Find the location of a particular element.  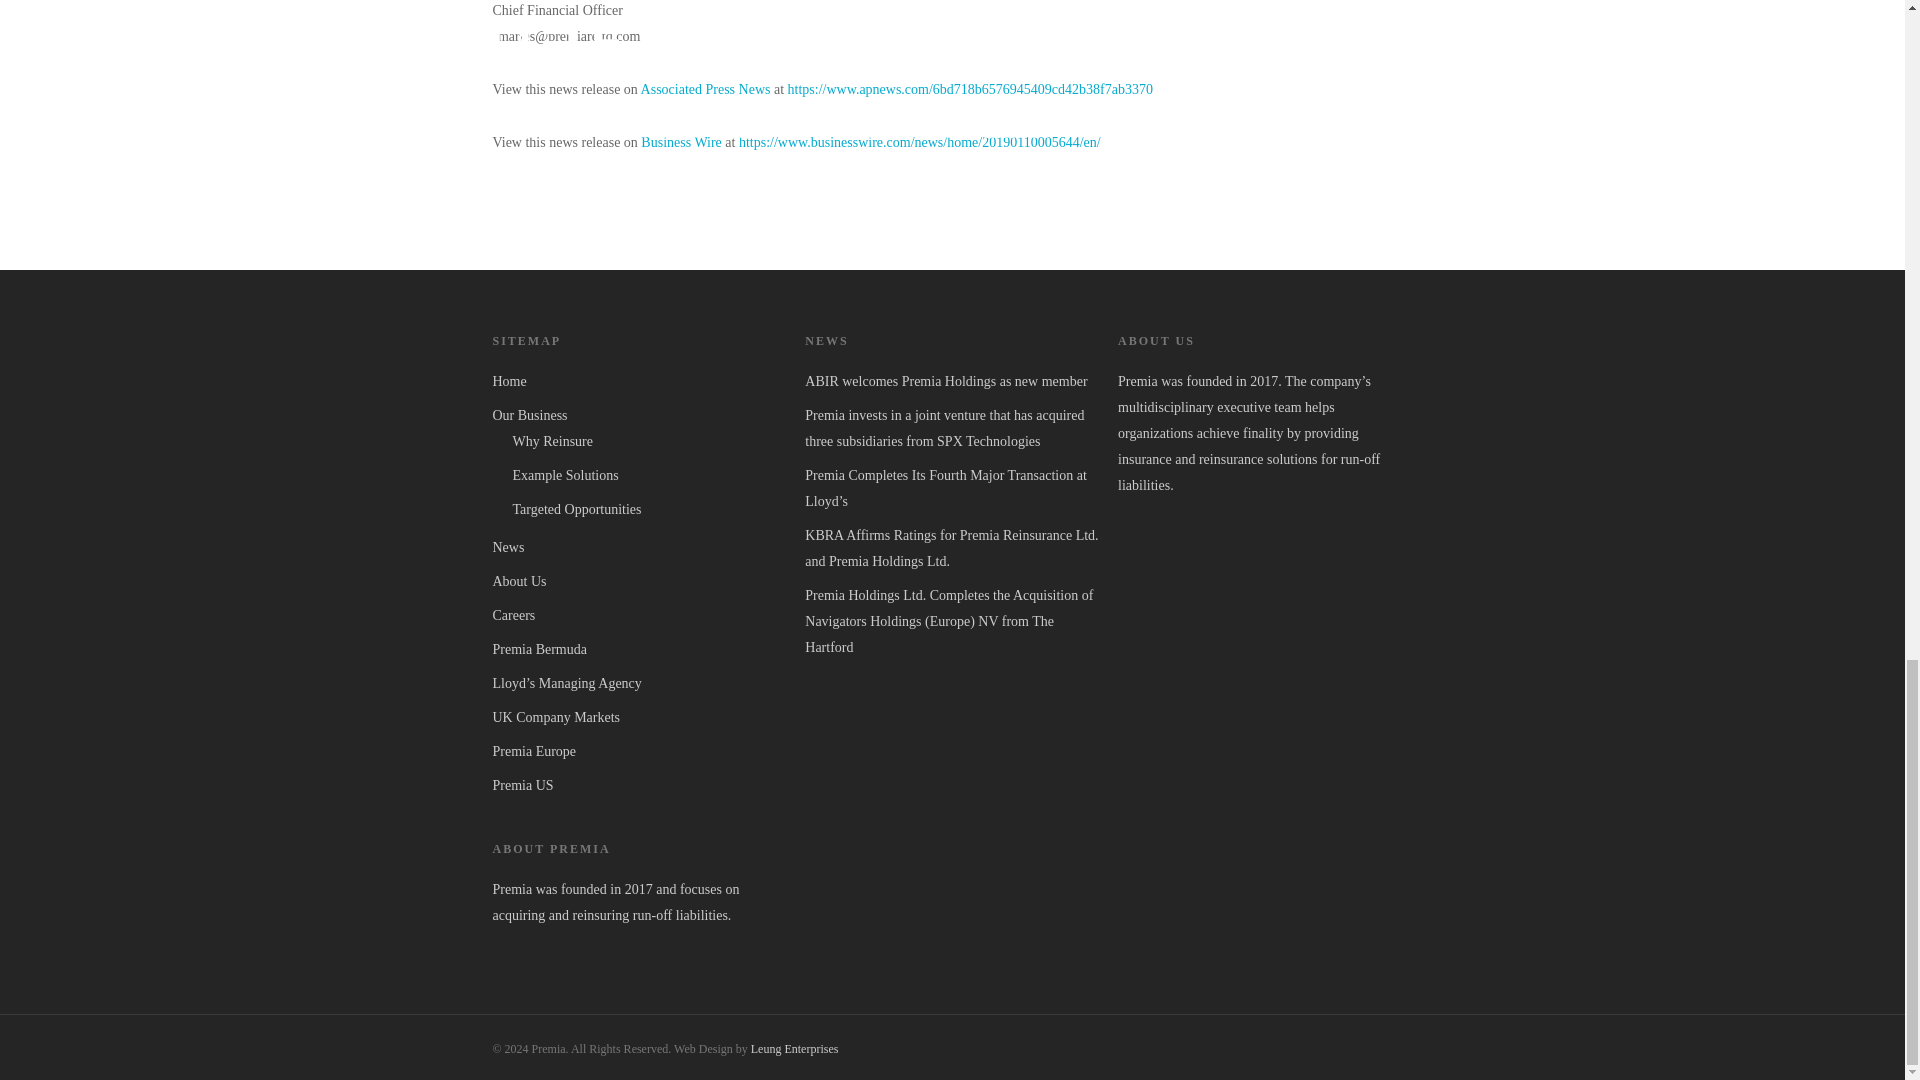

Home is located at coordinates (638, 382).